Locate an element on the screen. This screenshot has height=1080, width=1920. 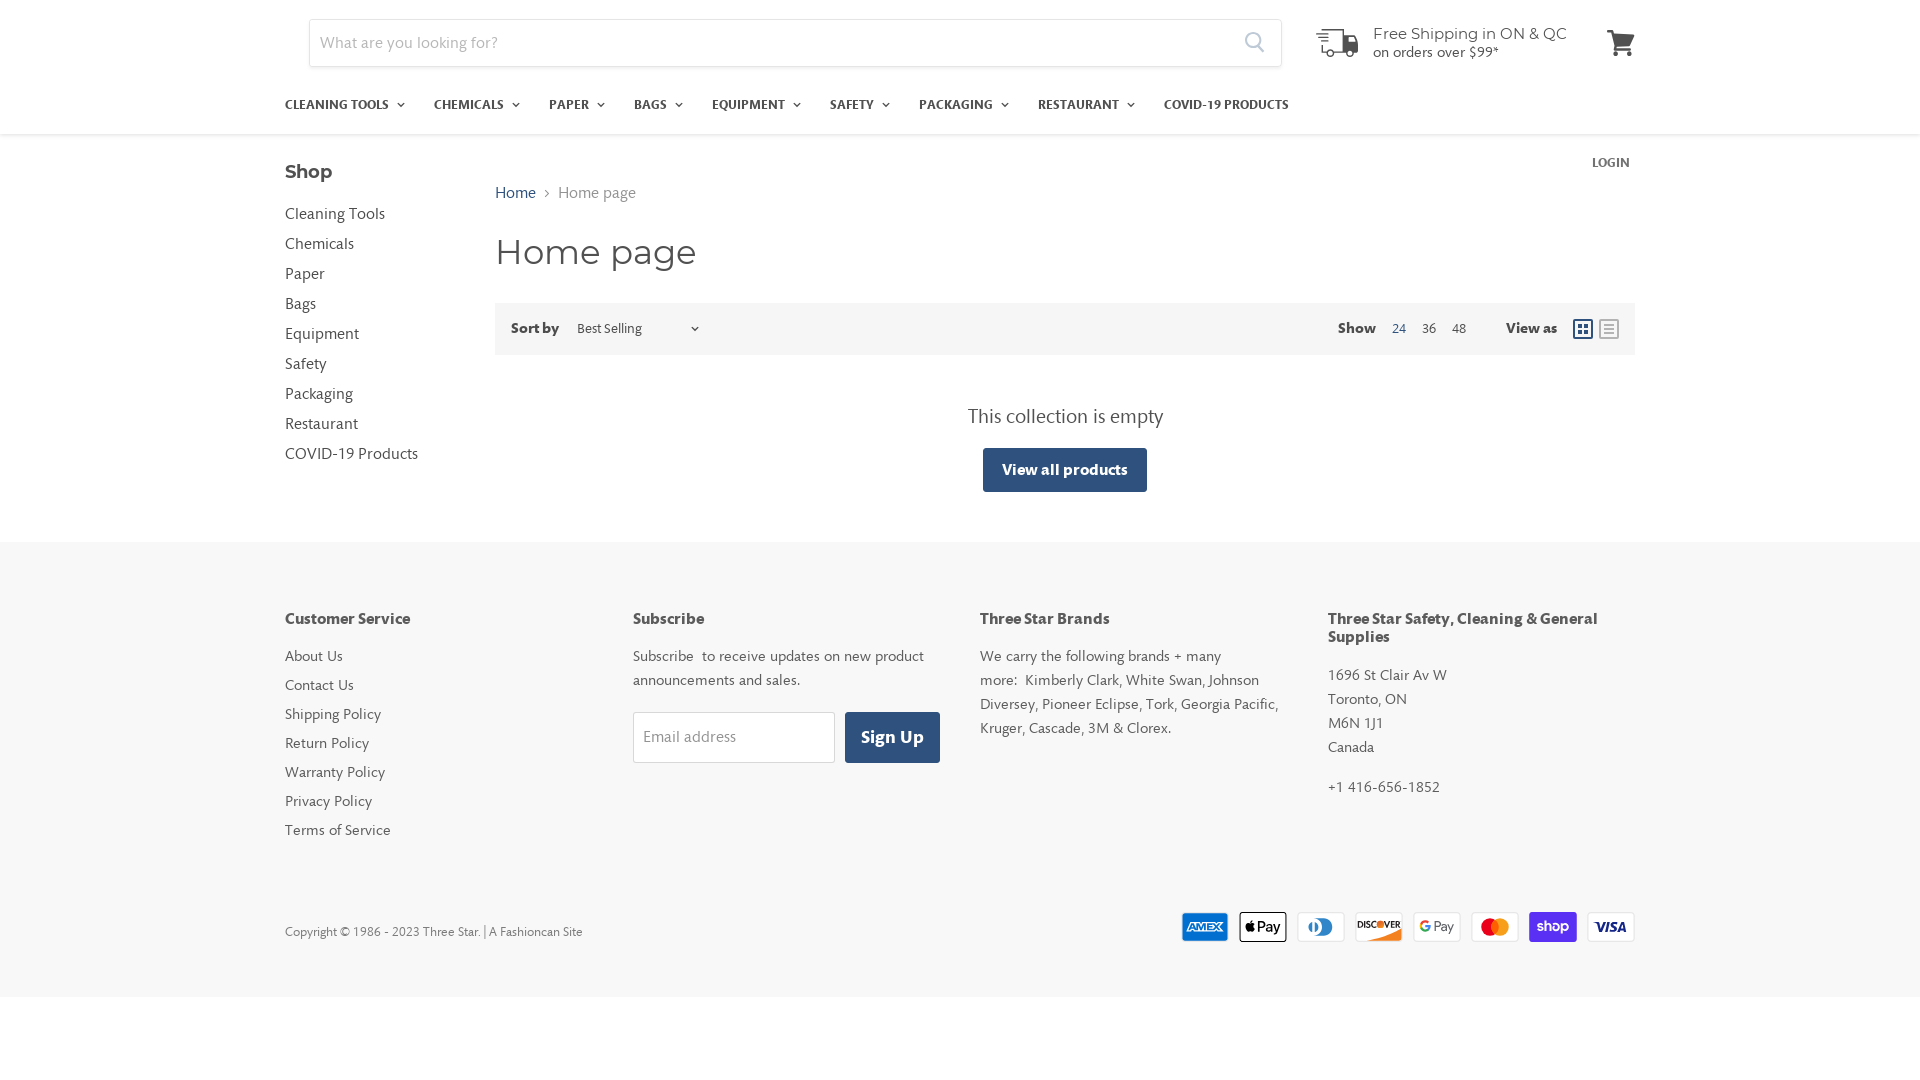
View all products is located at coordinates (1065, 470).